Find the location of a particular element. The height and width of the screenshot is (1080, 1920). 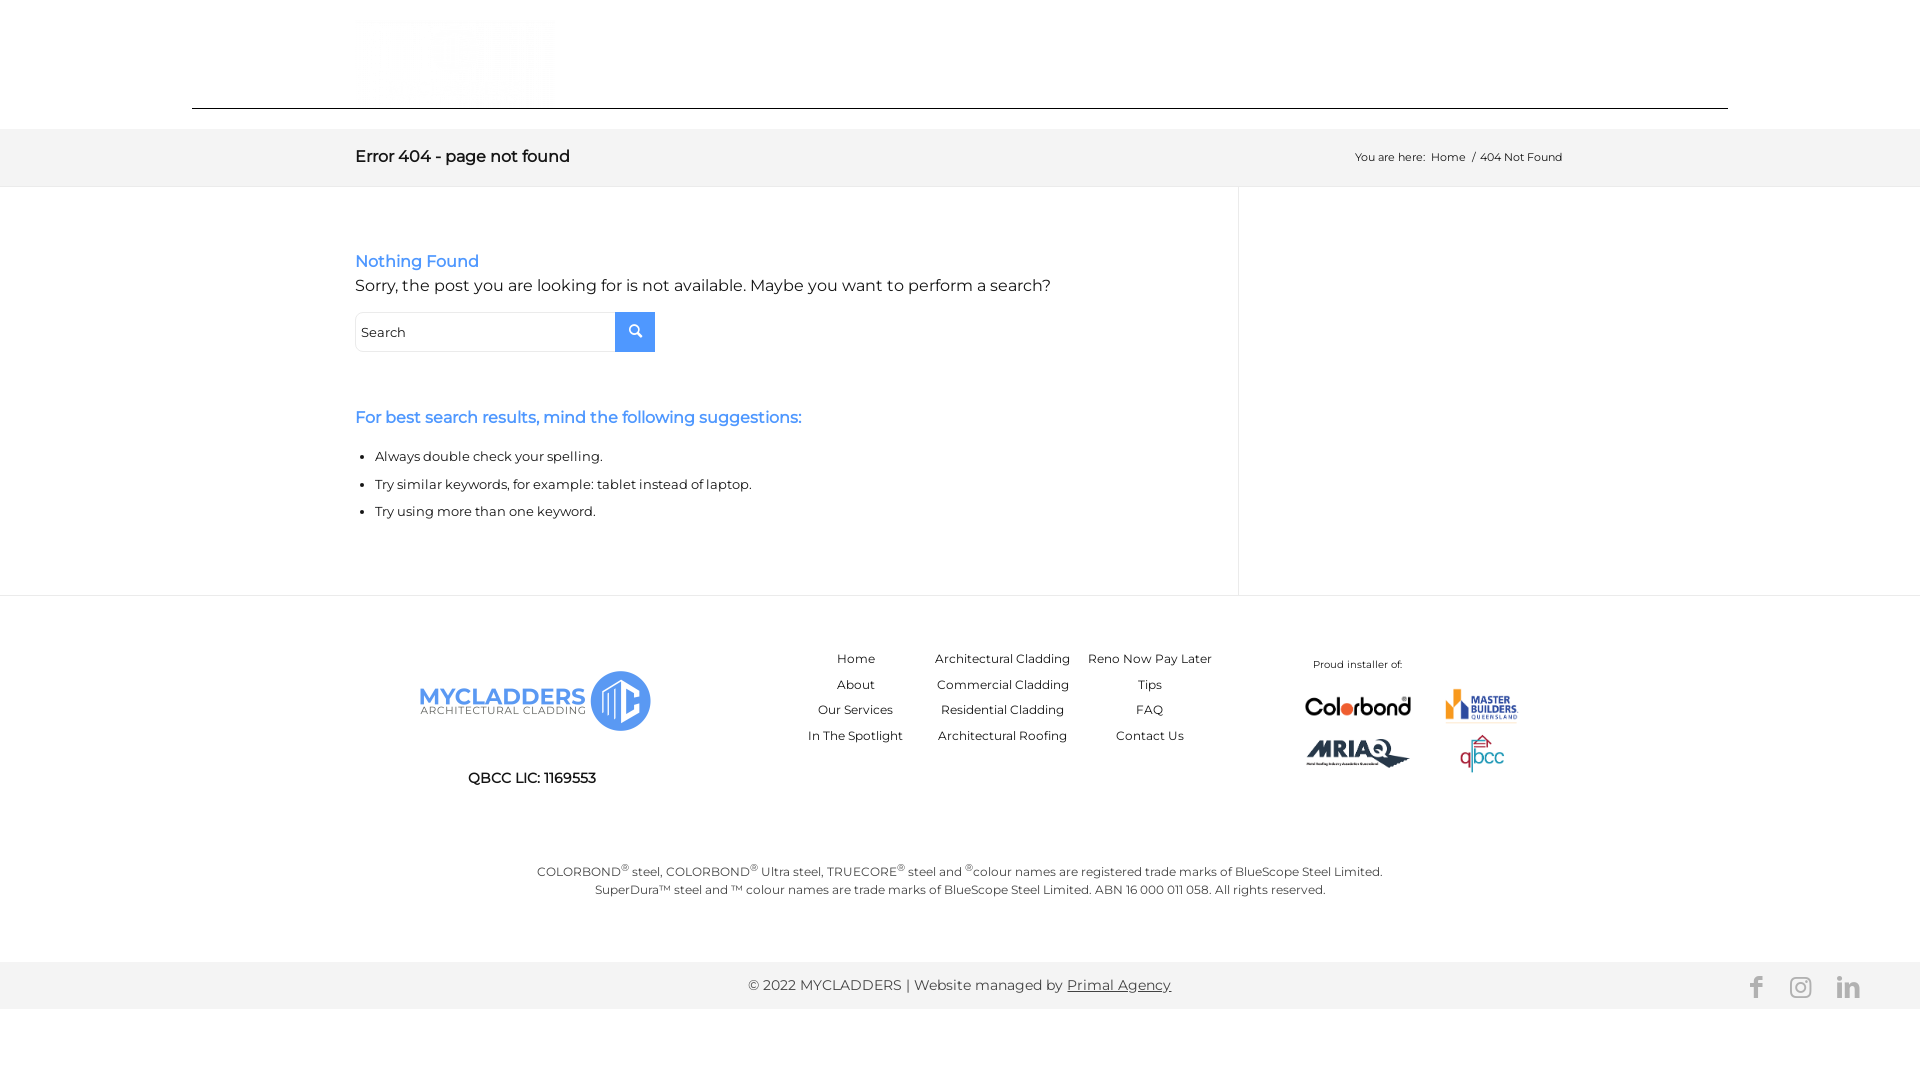

Home is located at coordinates (1096, 60).